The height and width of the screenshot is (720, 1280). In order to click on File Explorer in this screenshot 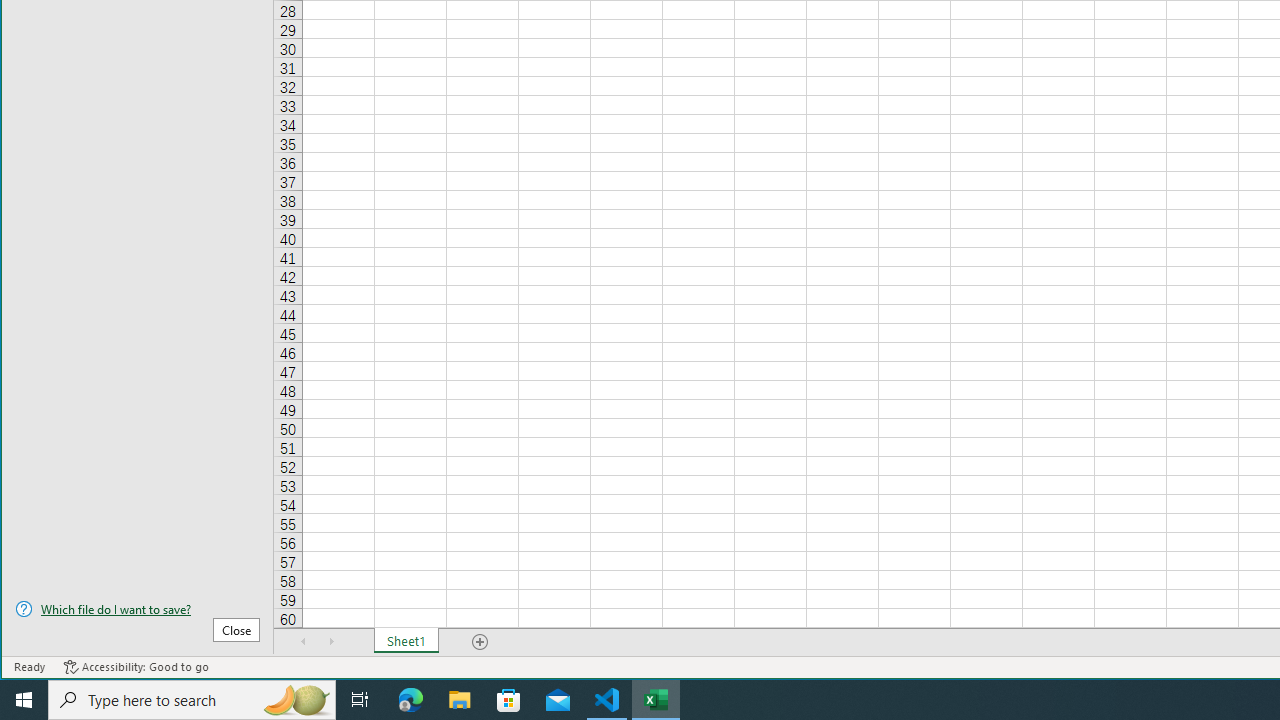, I will do `click(460, 700)`.